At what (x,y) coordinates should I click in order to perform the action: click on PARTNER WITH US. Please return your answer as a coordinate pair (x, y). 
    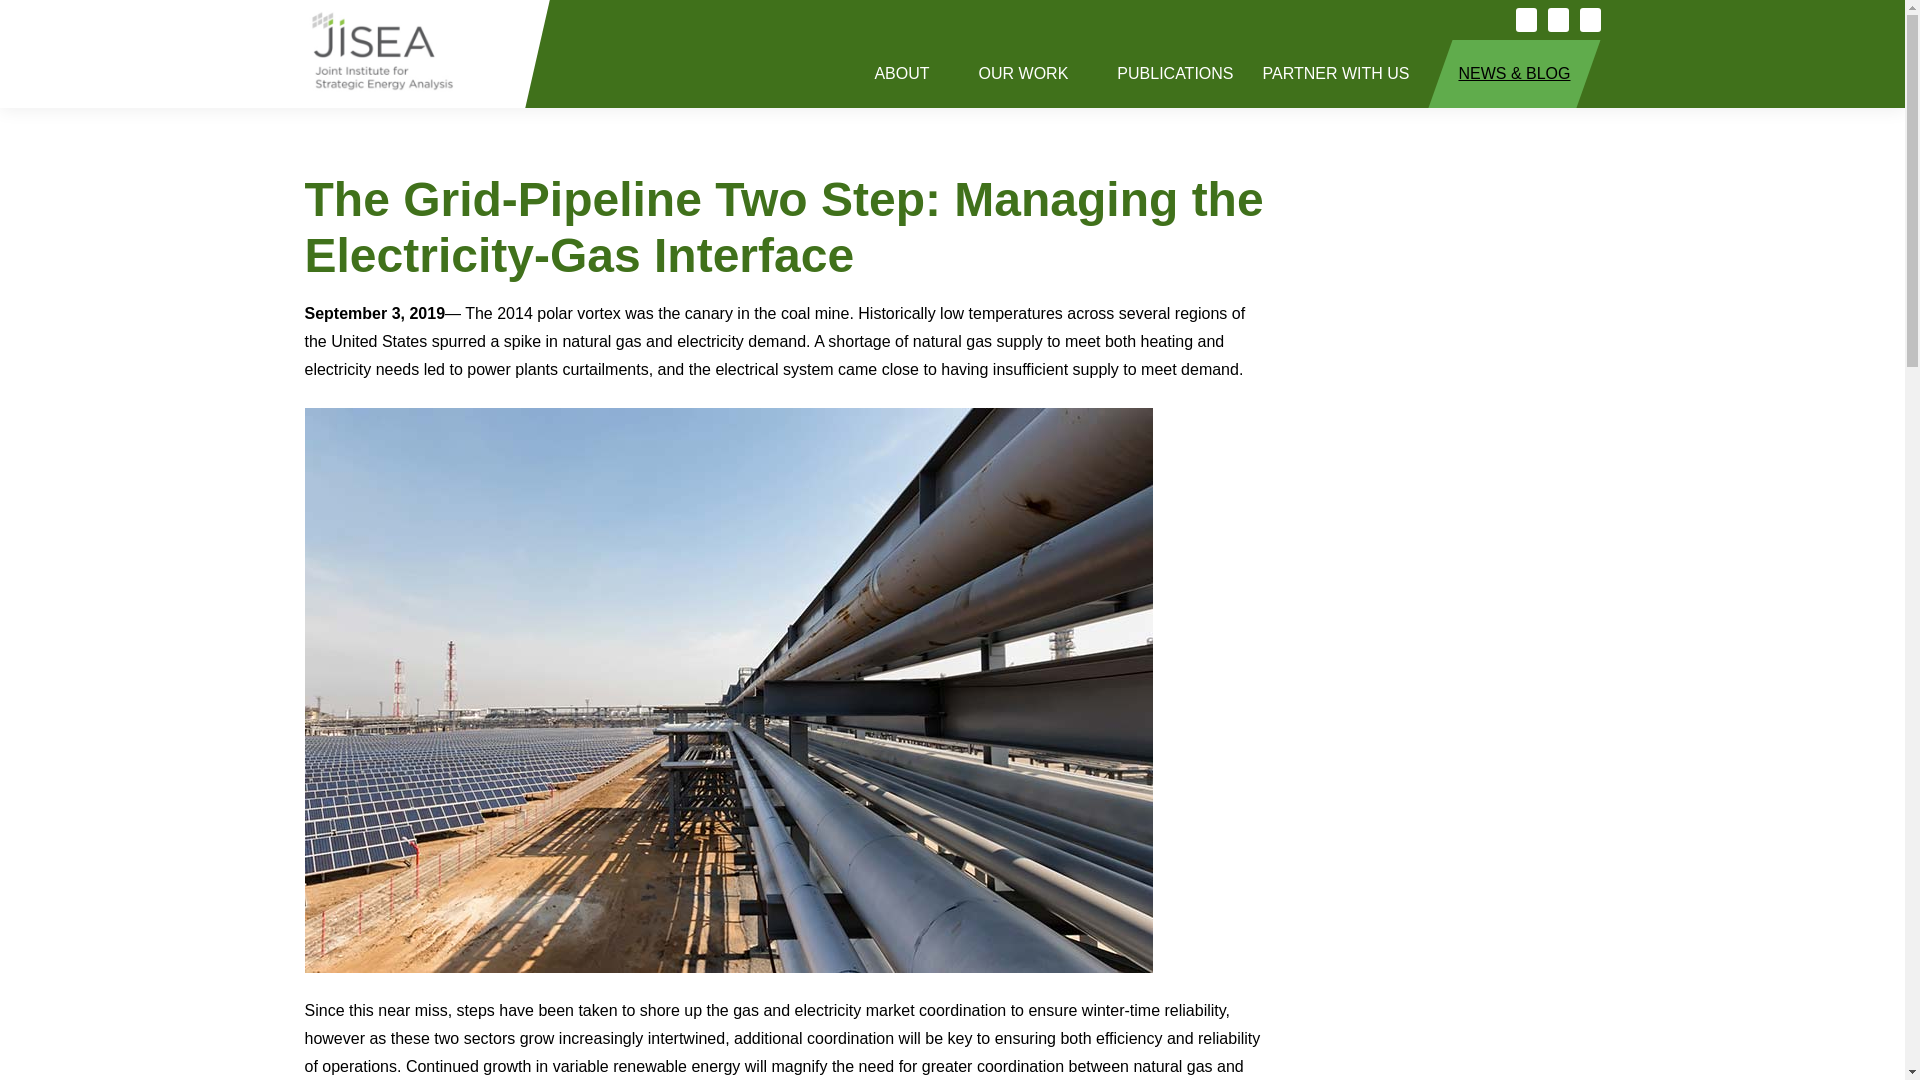
    Looking at the image, I should click on (1346, 74).